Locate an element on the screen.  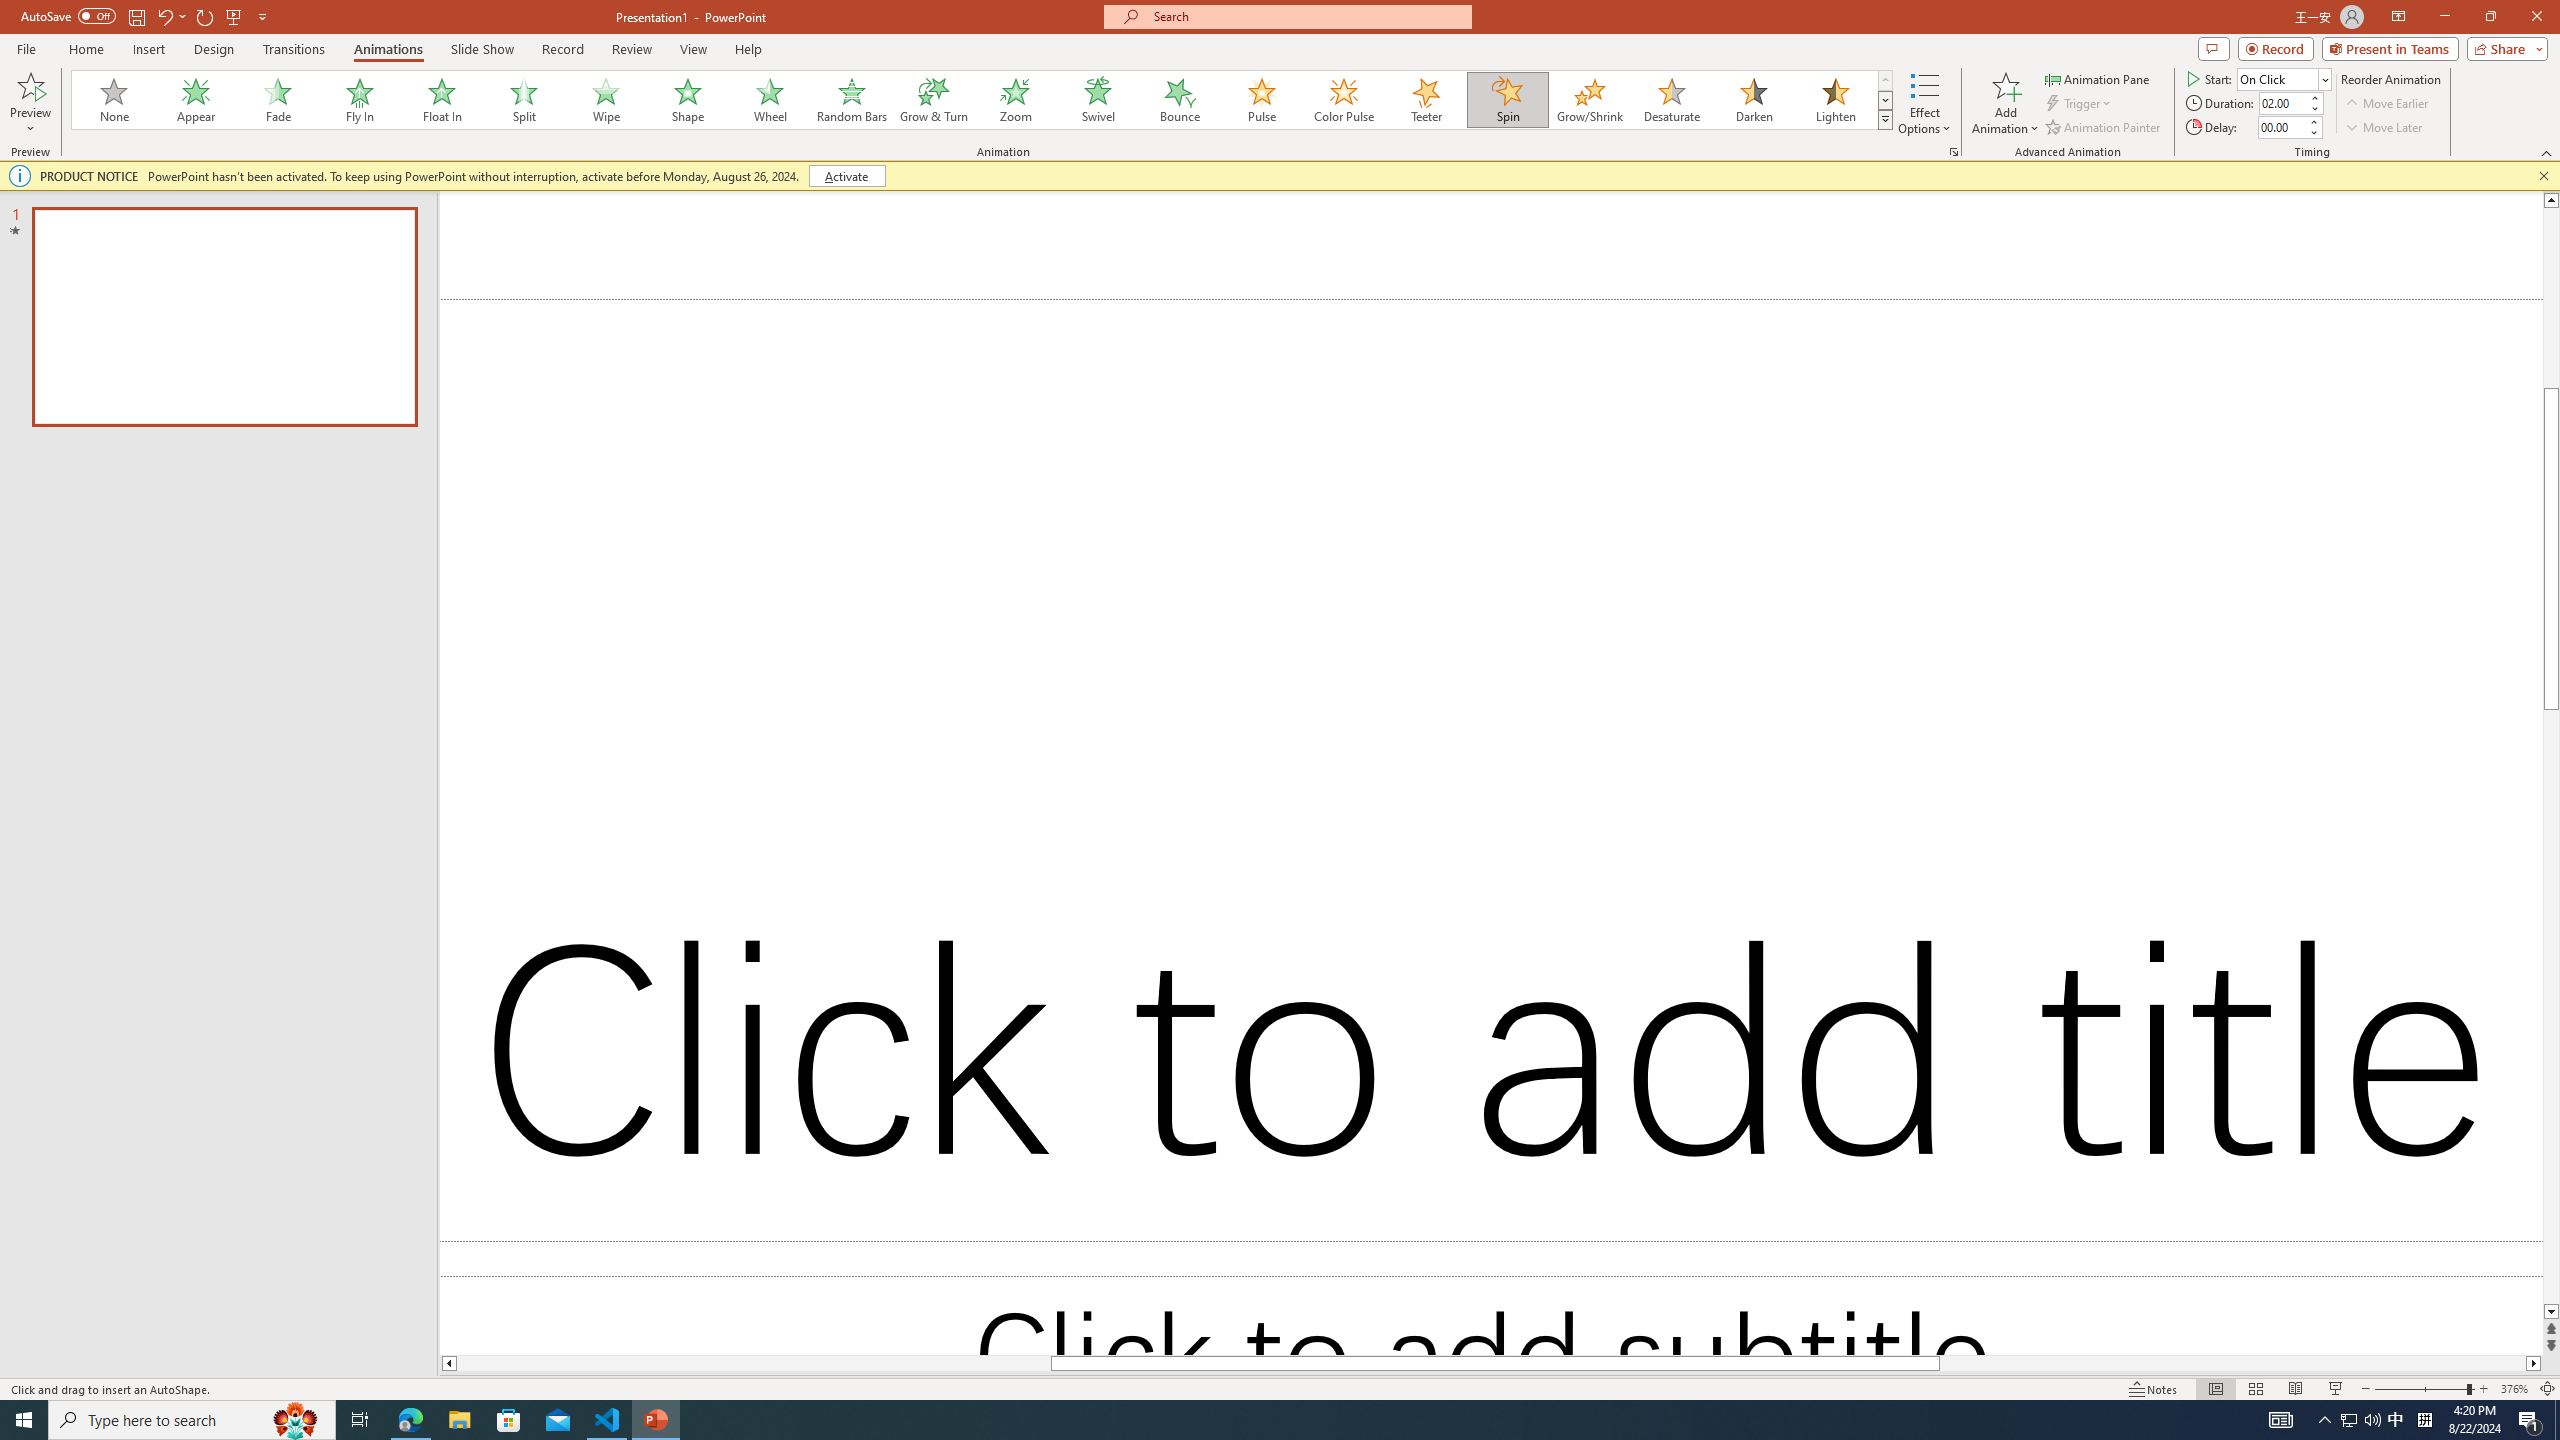
Color Pulse is located at coordinates (1344, 100).